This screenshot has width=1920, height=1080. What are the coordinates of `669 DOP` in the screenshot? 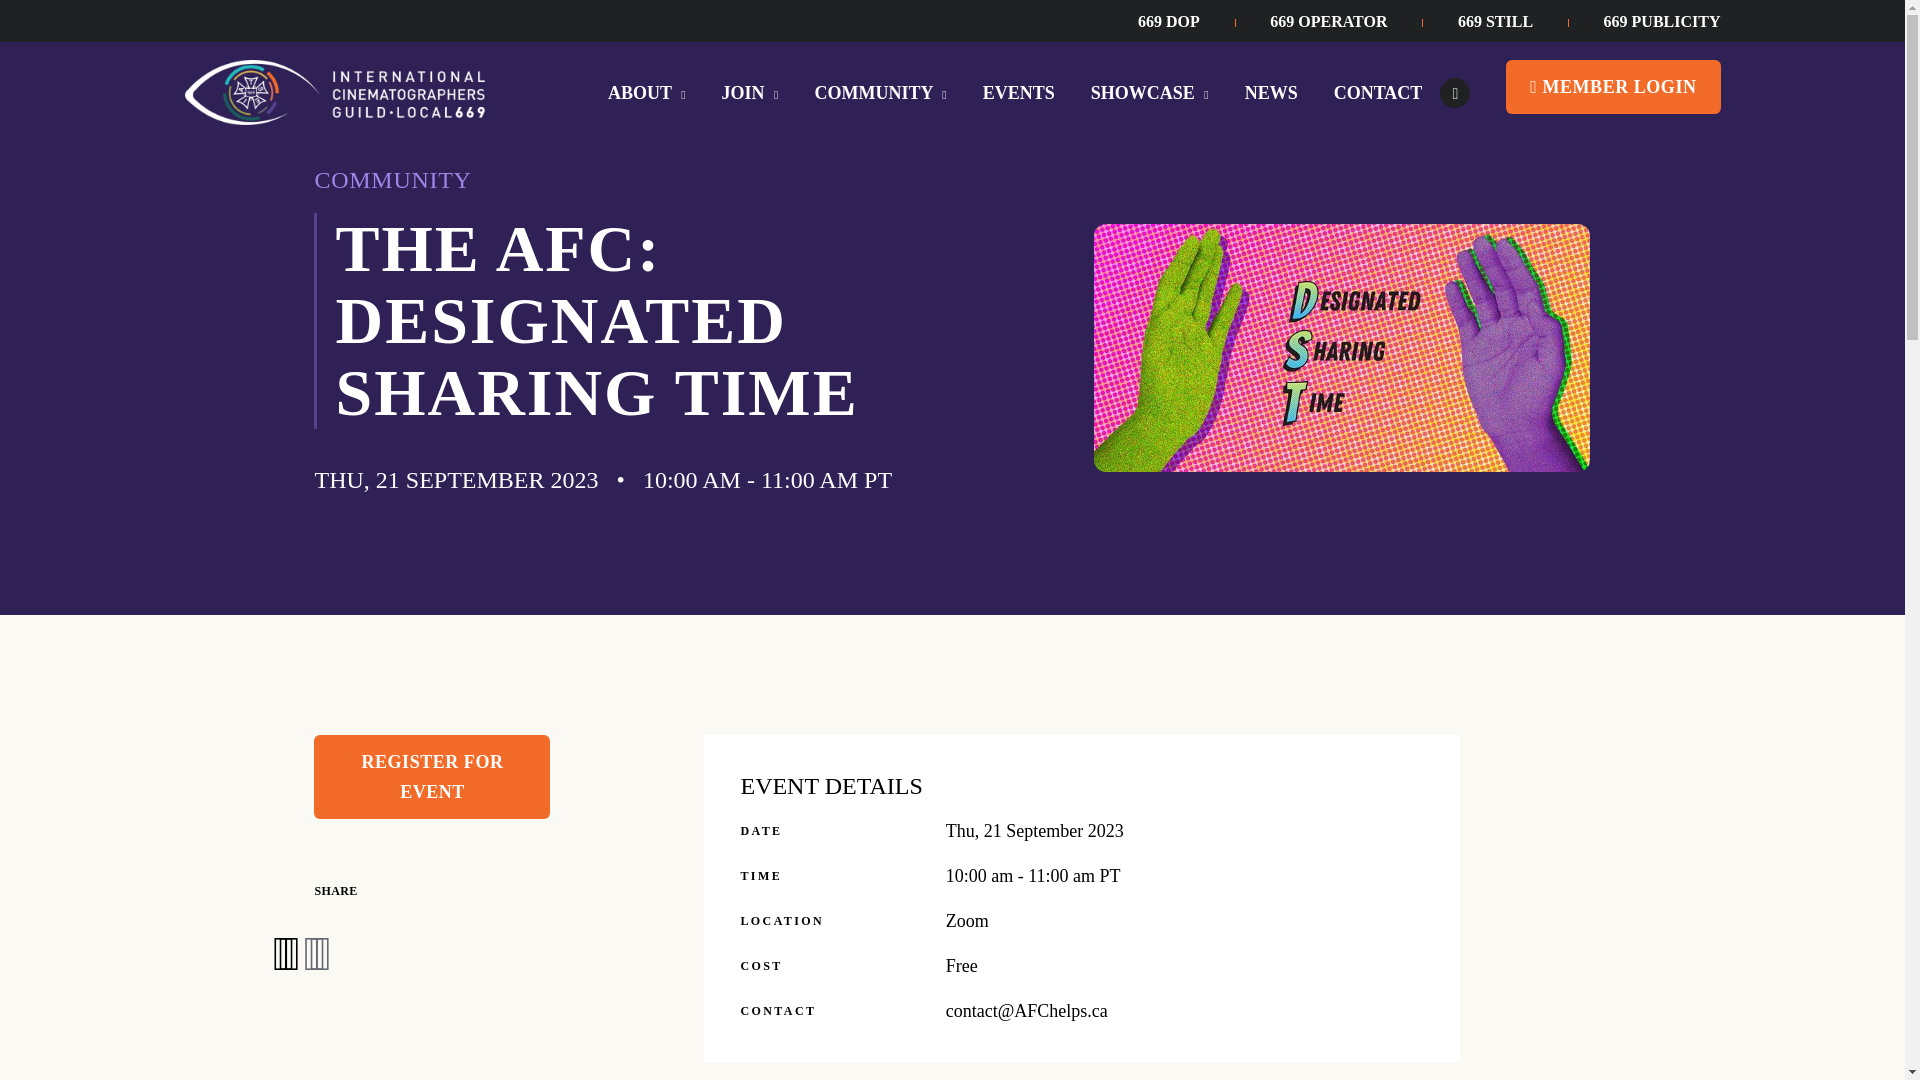 It's located at (1187, 21).